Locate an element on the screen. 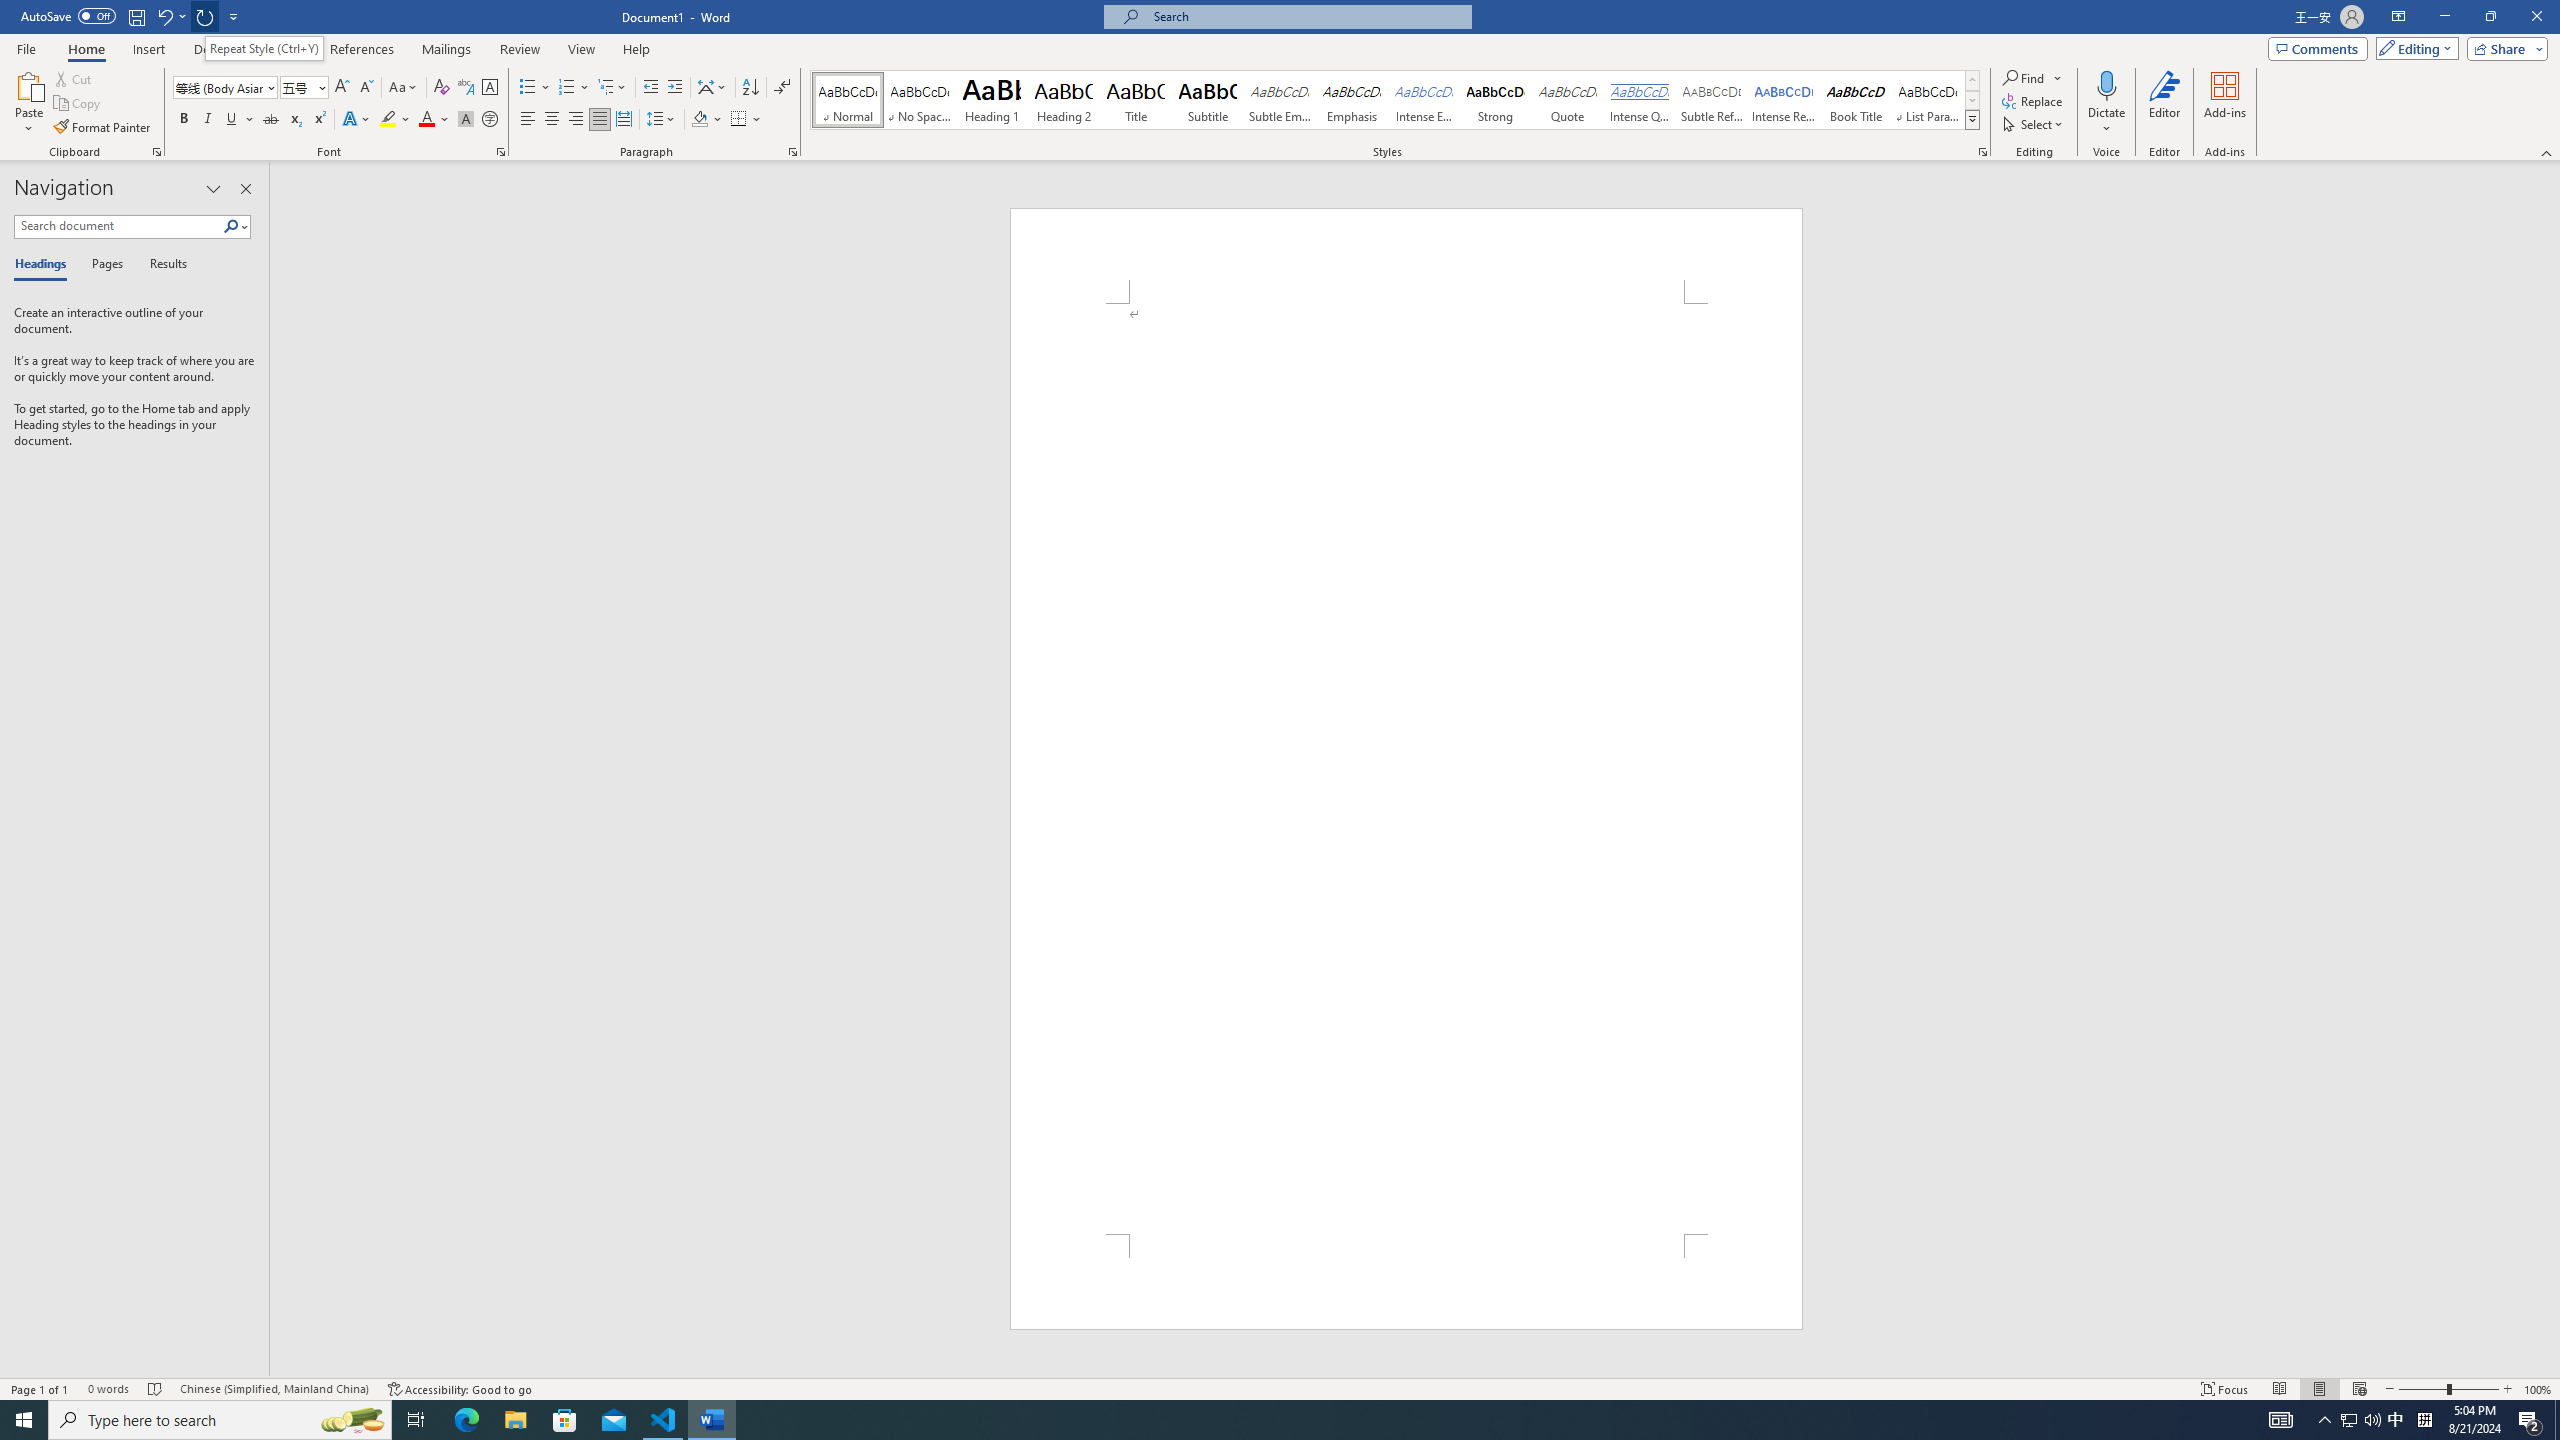 This screenshot has width=2560, height=1440. Review is located at coordinates (519, 49).